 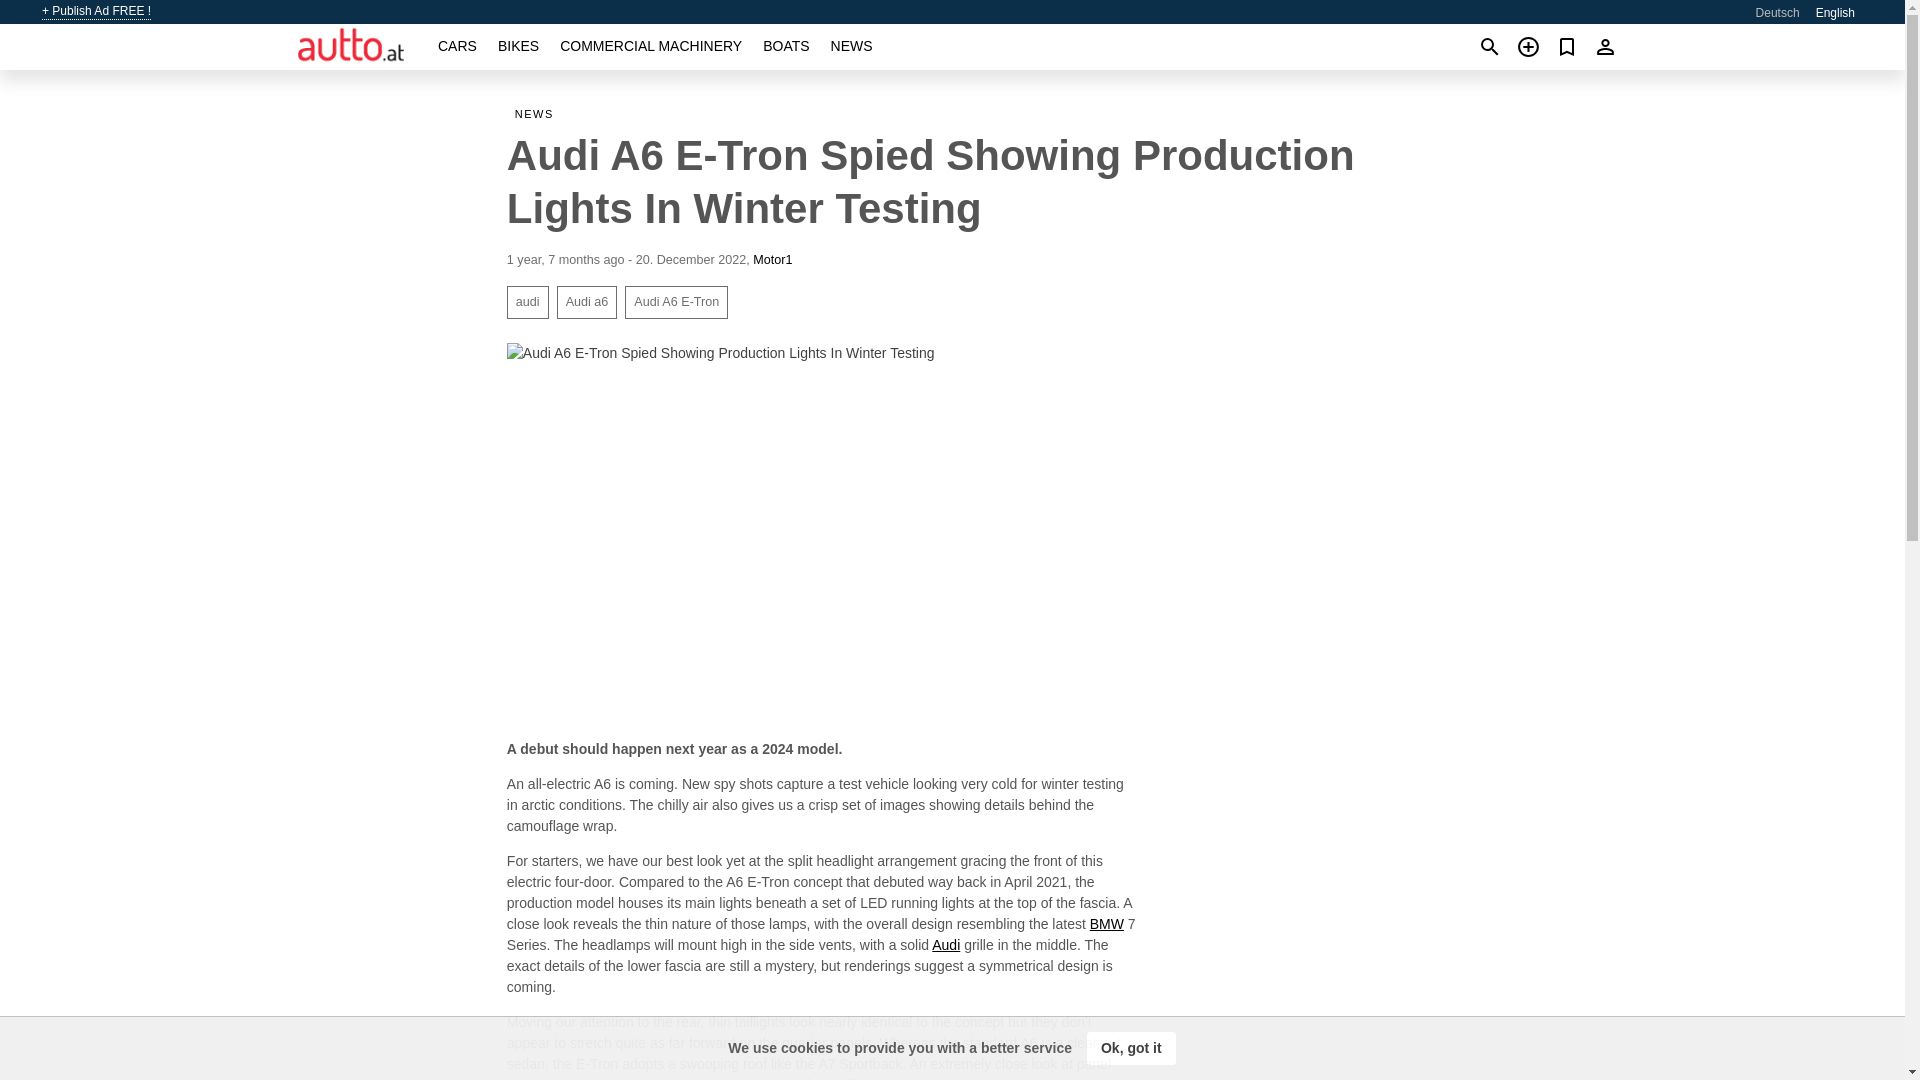 I want to click on Audi A6 E-Tron, so click(x=676, y=302).